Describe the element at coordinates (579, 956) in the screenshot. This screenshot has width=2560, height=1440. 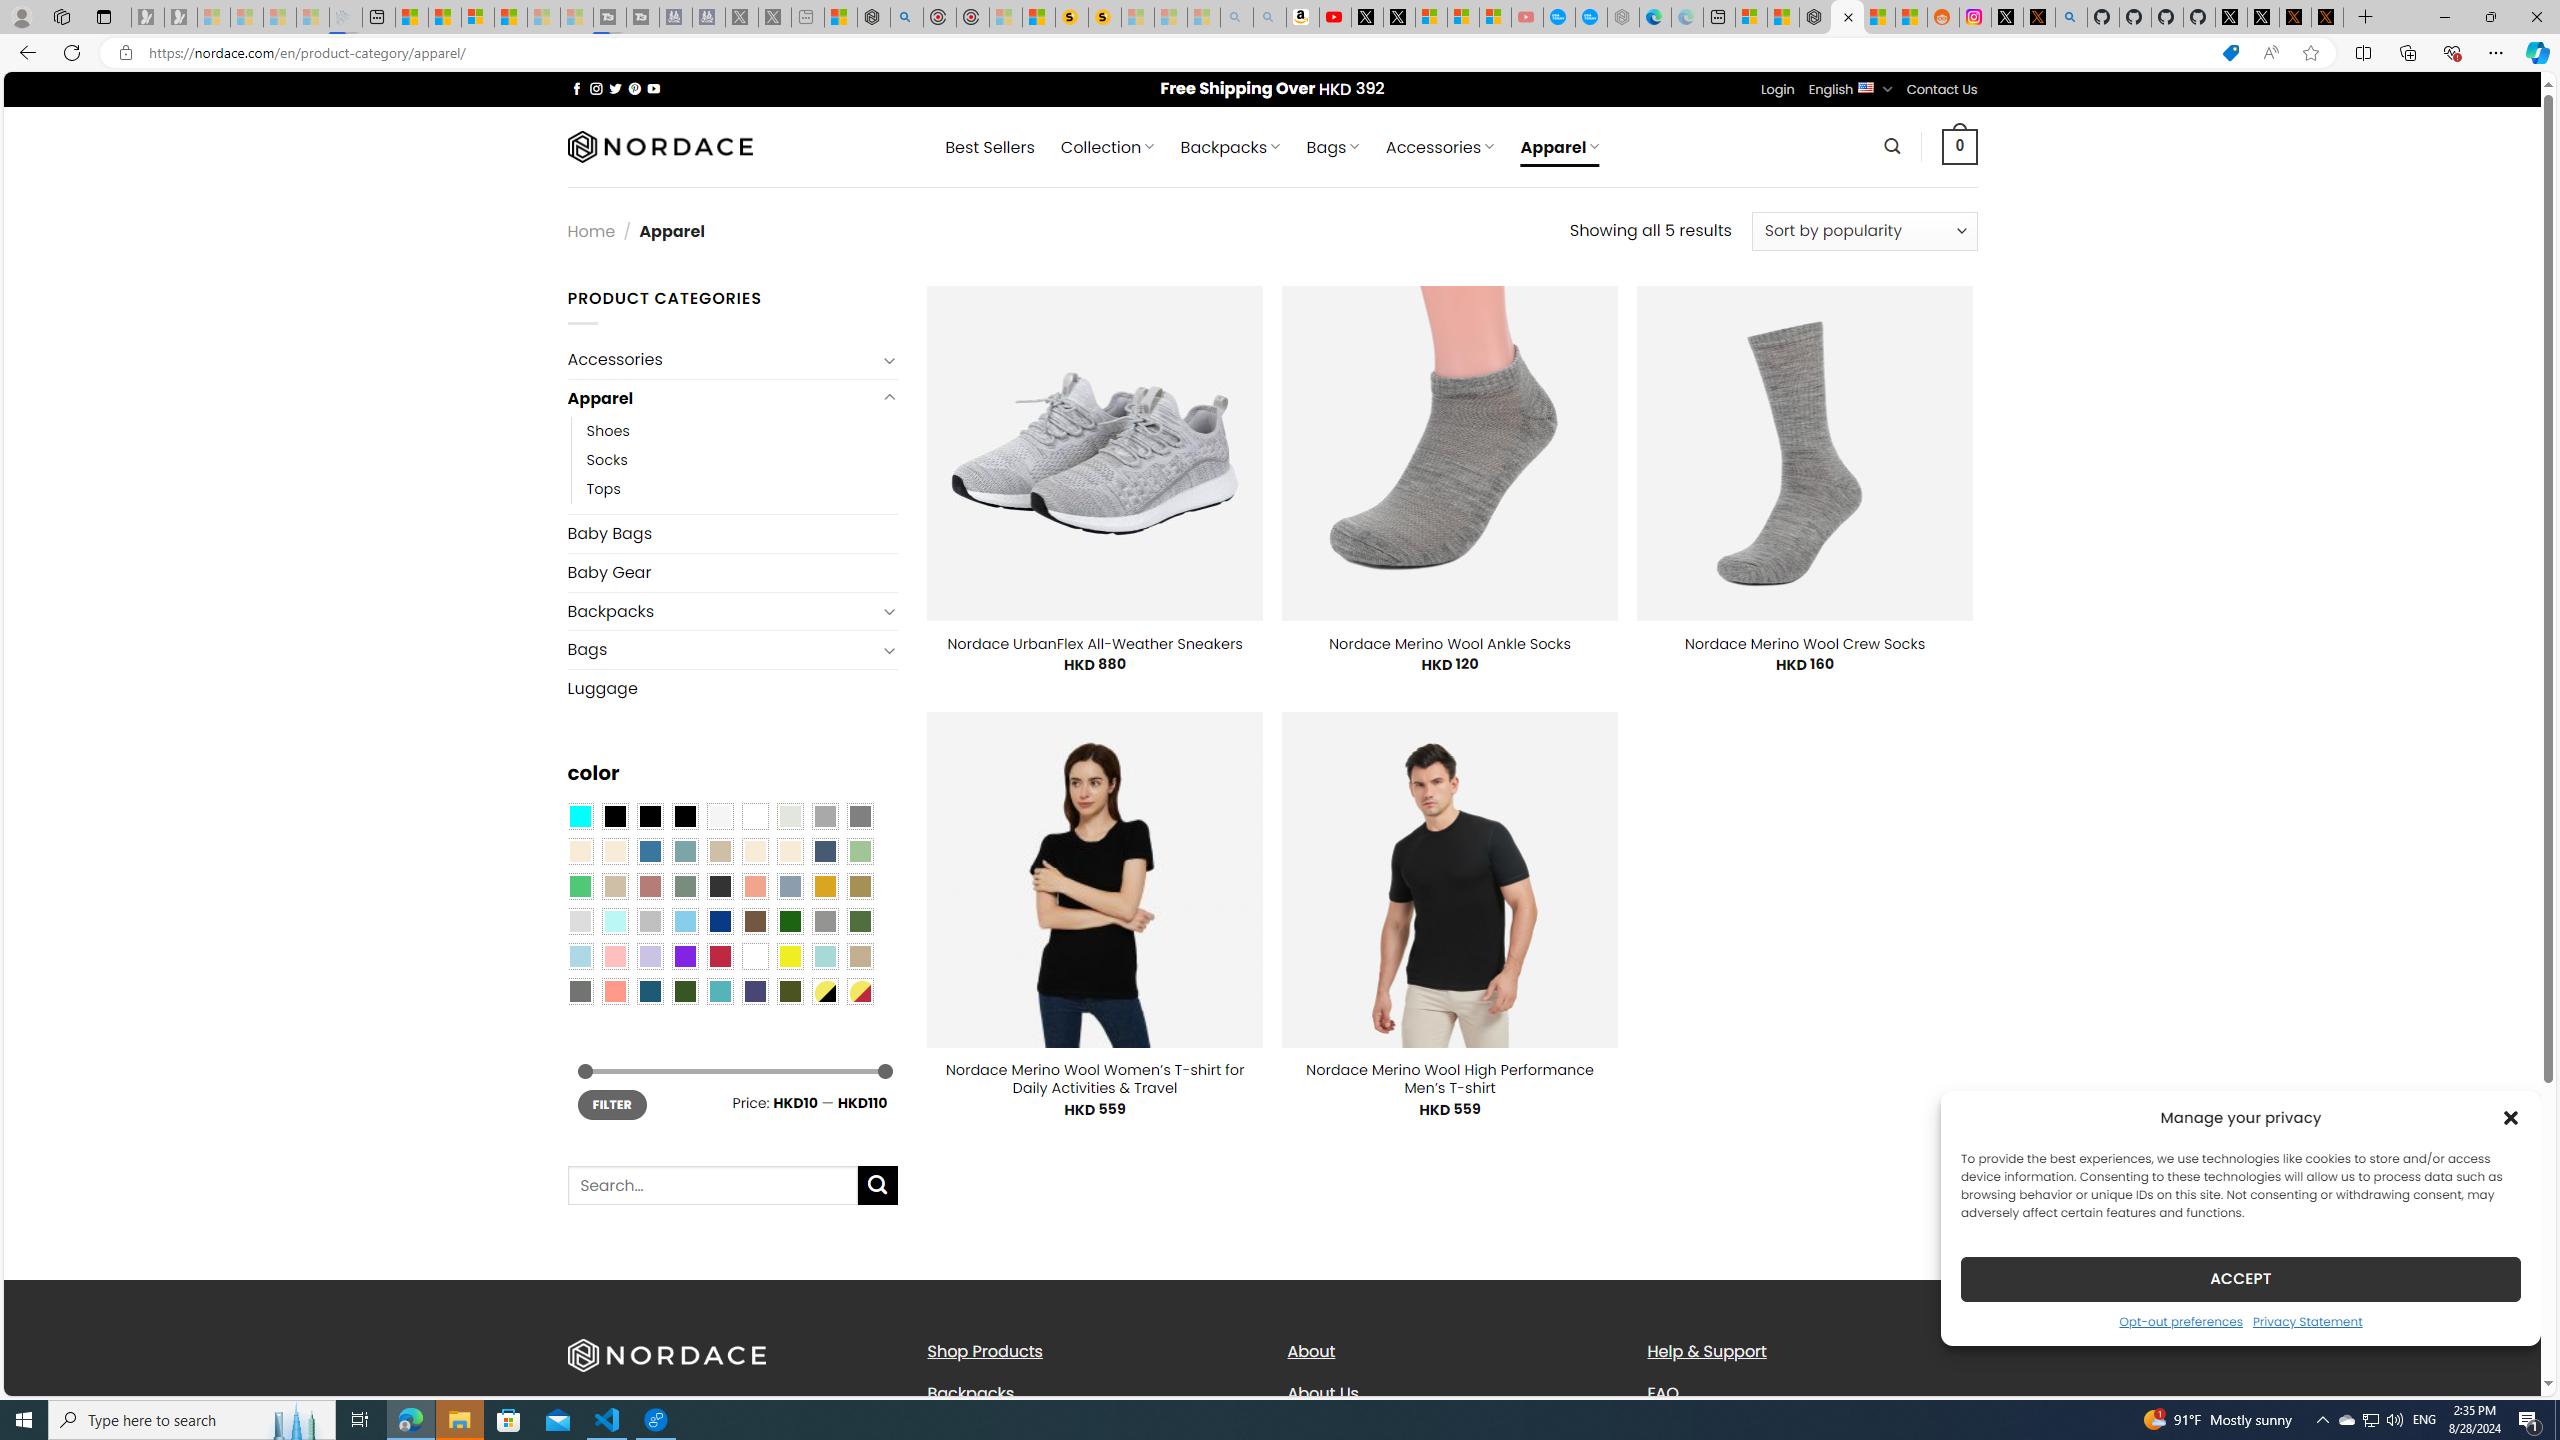
I see `Light Blue` at that location.